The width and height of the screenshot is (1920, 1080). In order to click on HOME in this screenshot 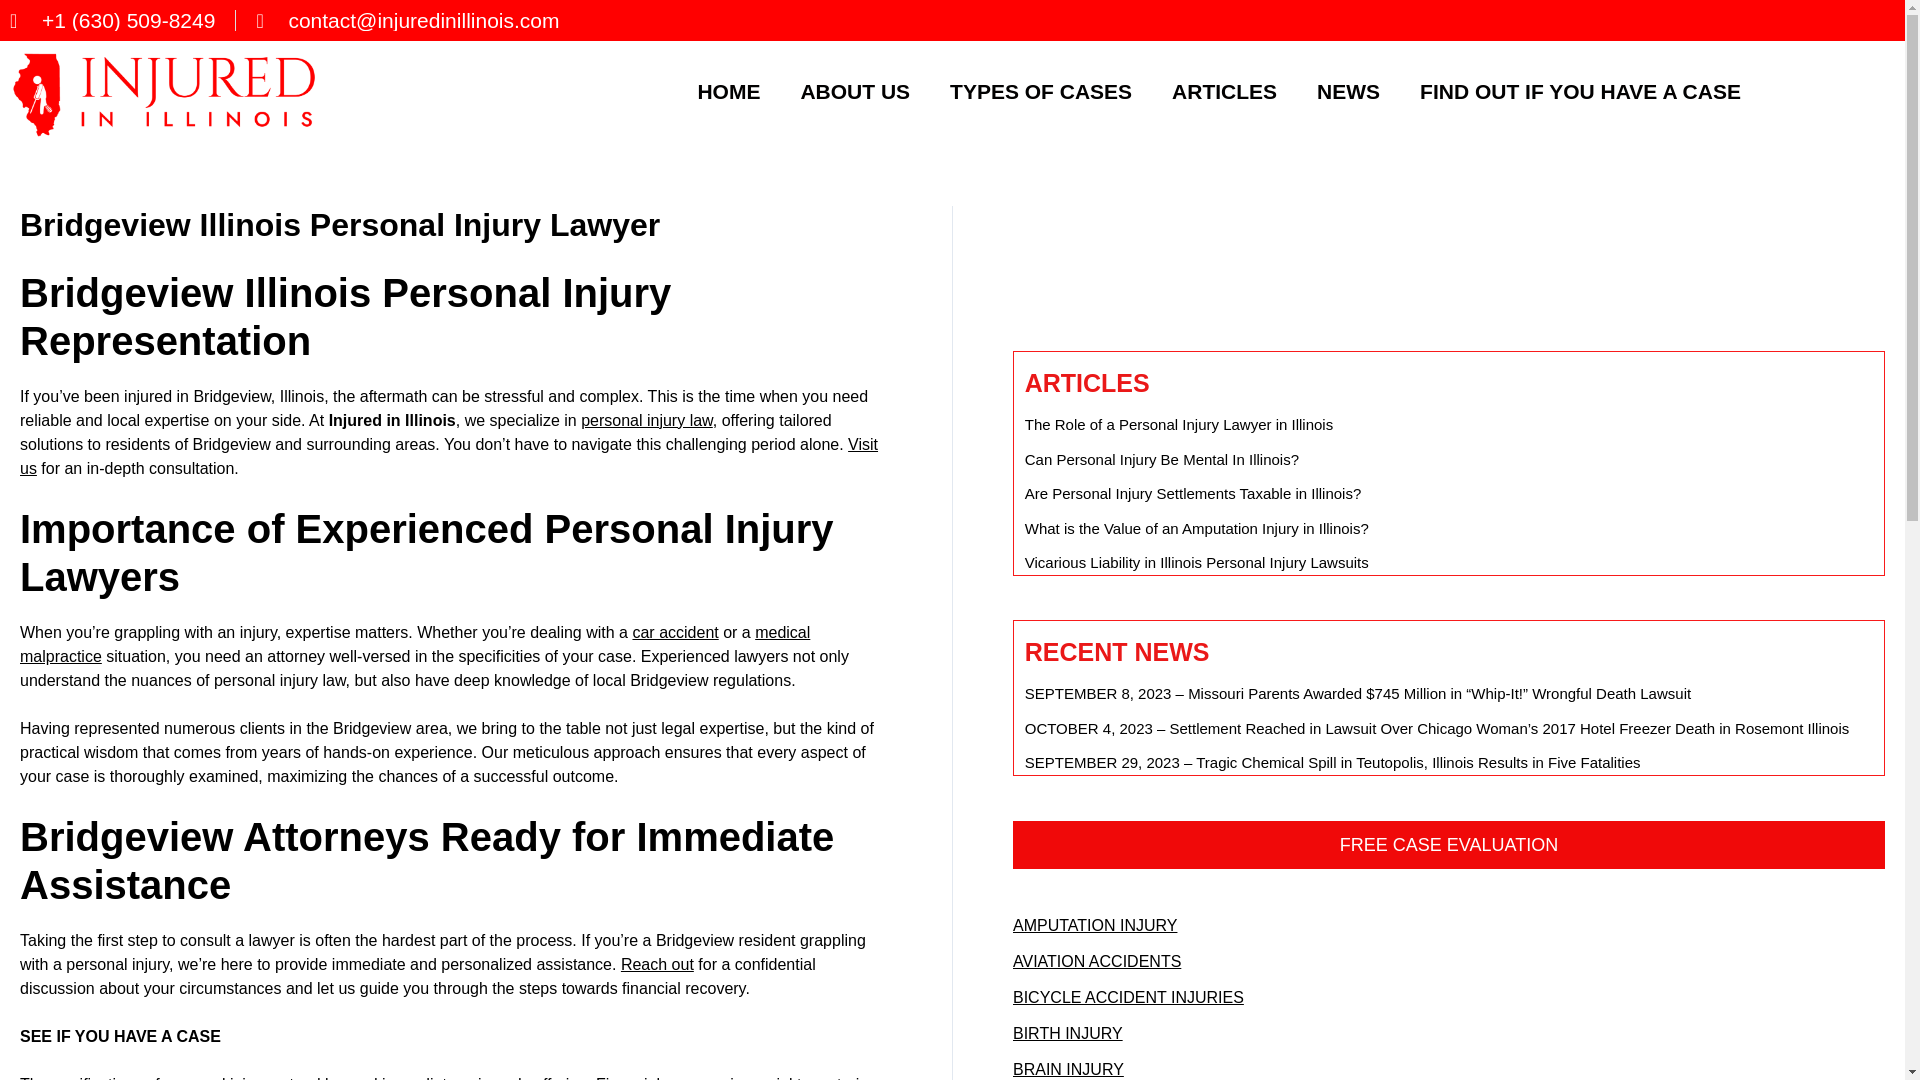, I will do `click(728, 90)`.